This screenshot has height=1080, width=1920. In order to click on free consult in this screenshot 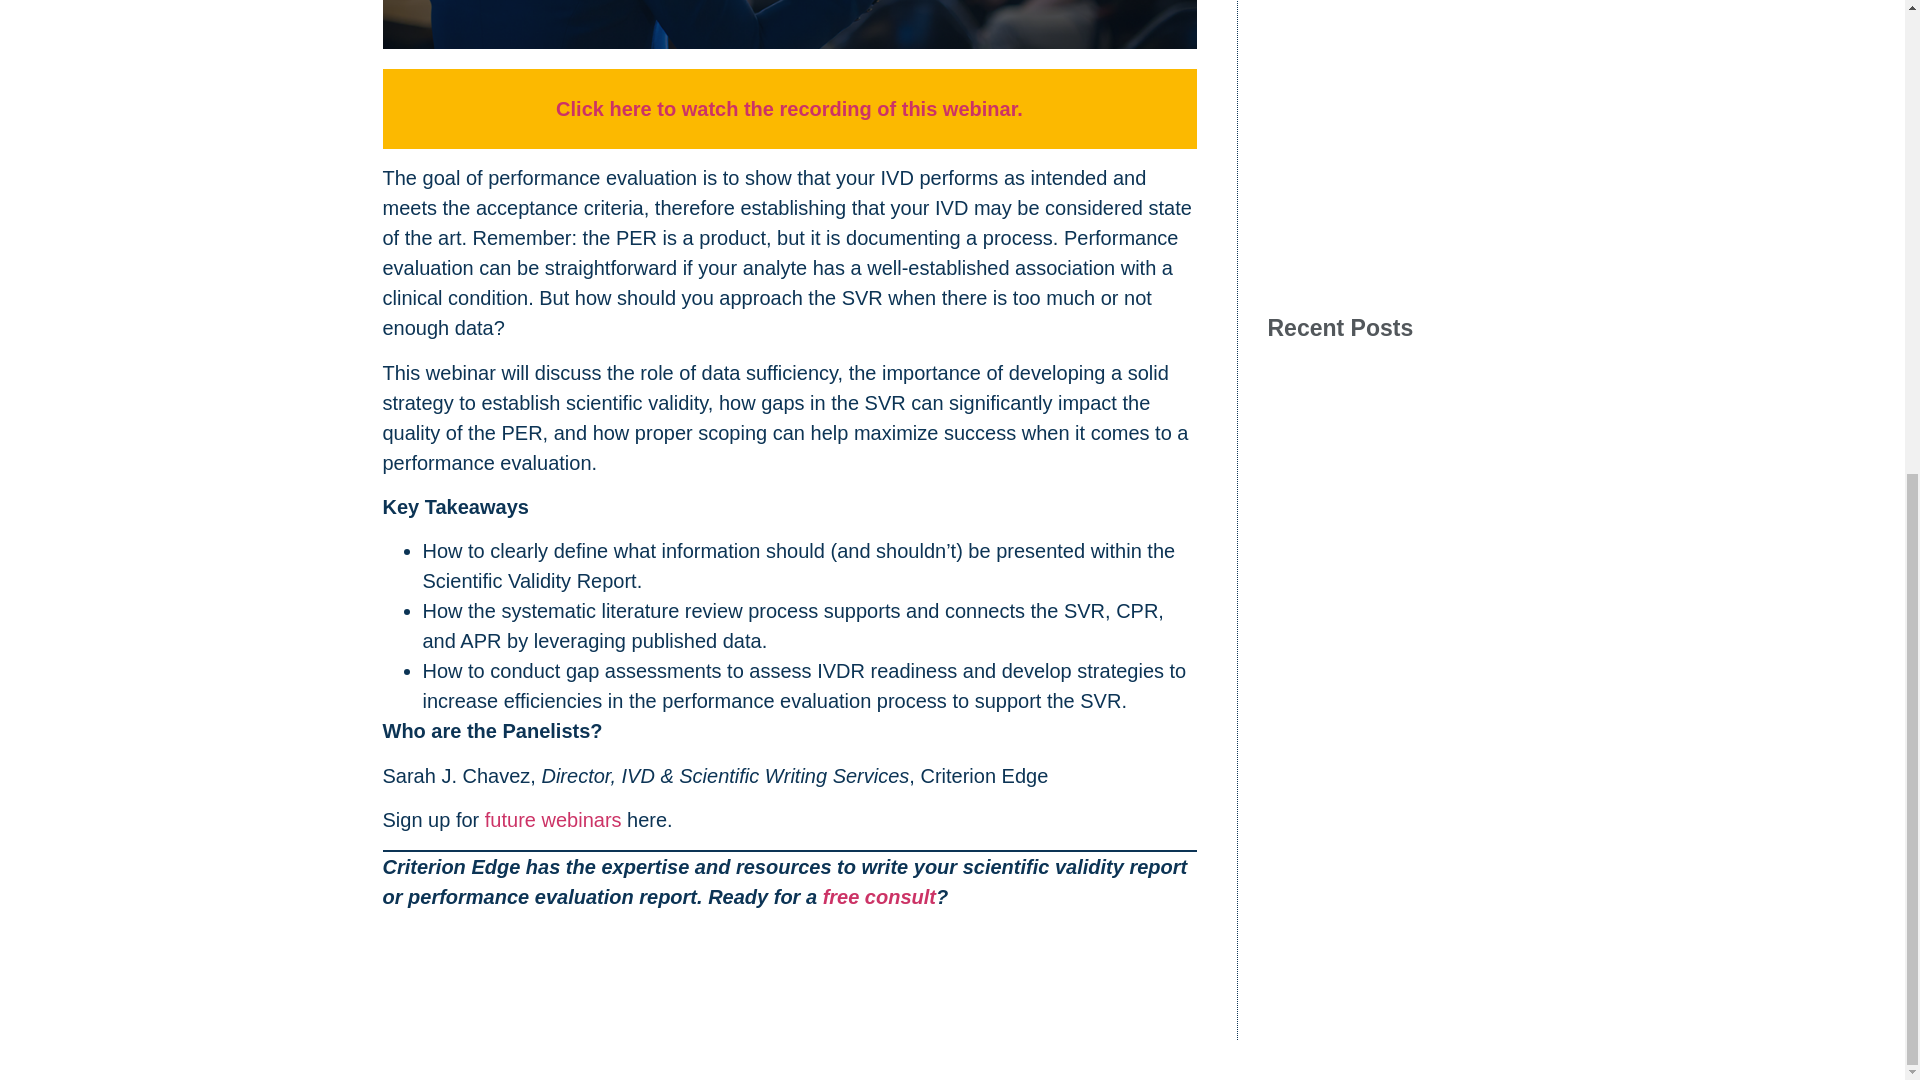, I will do `click(880, 896)`.